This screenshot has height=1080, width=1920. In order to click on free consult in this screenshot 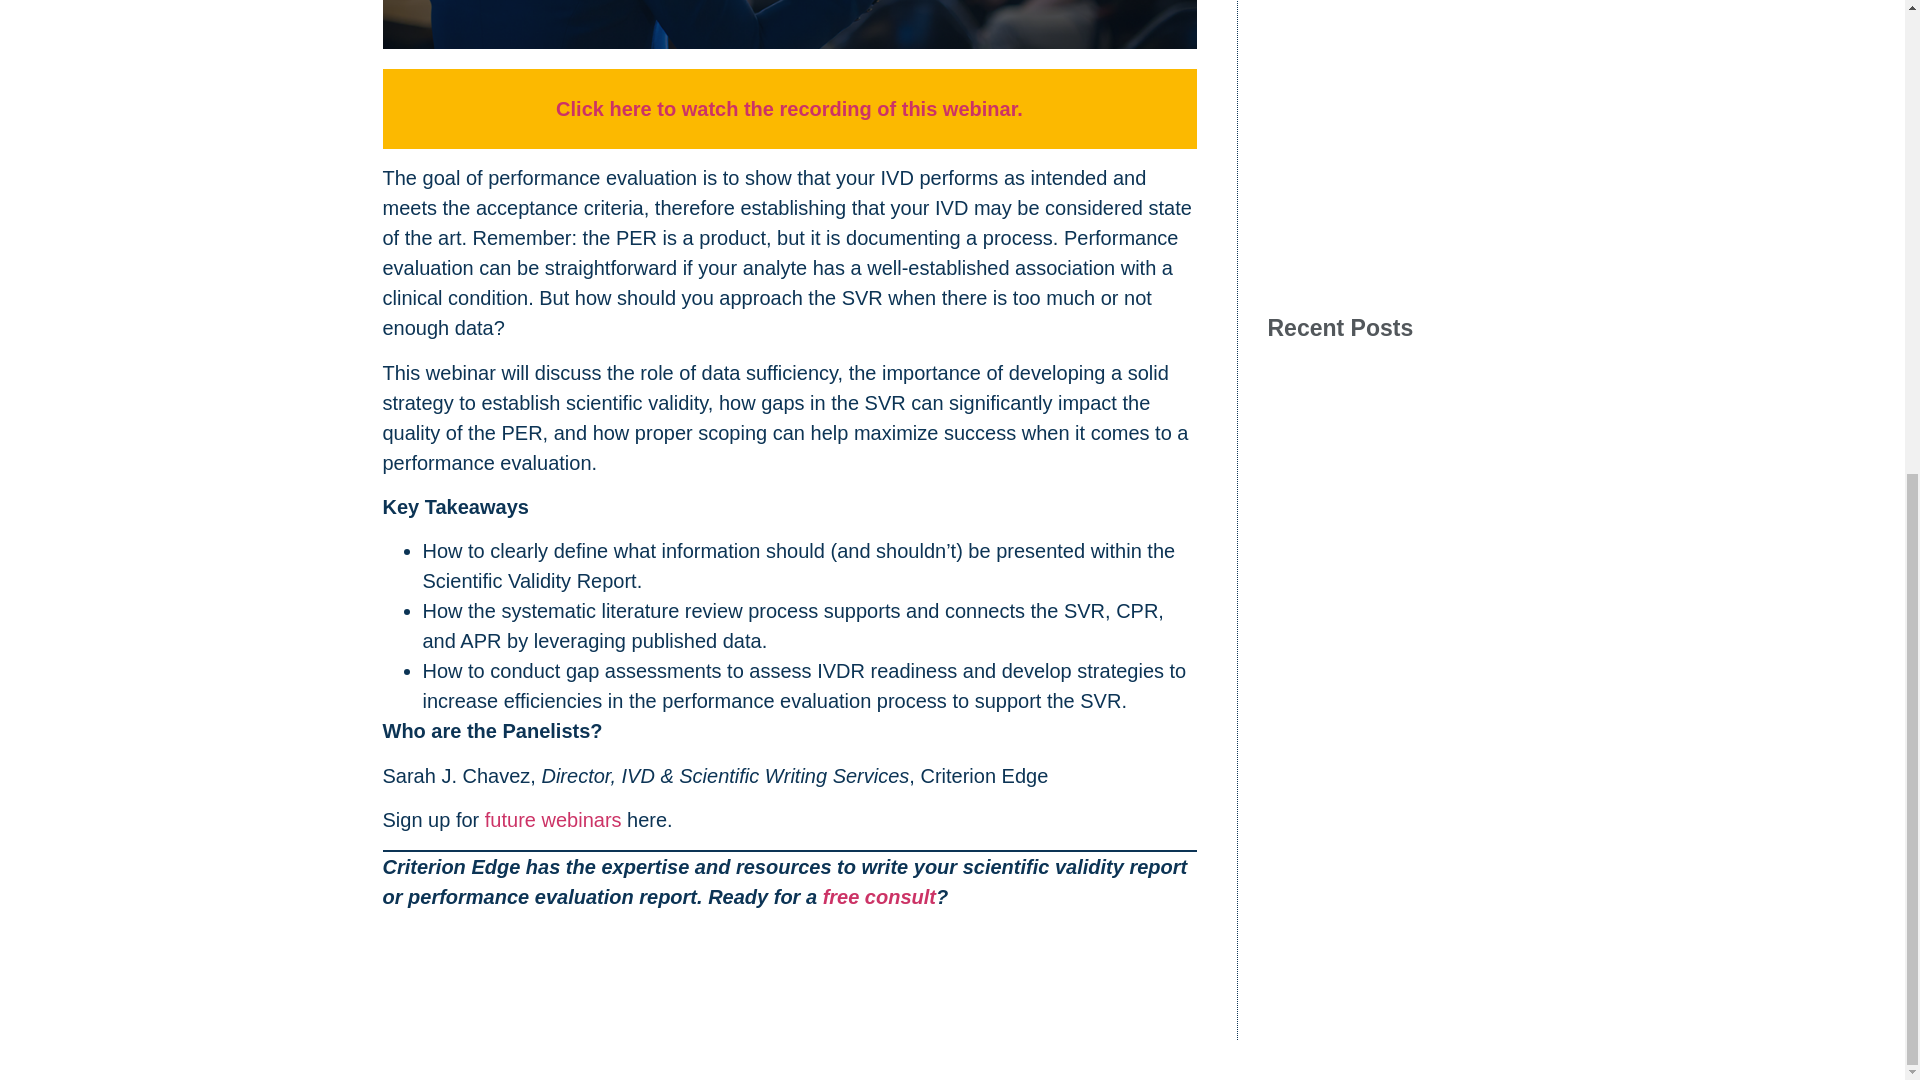, I will do `click(880, 896)`.